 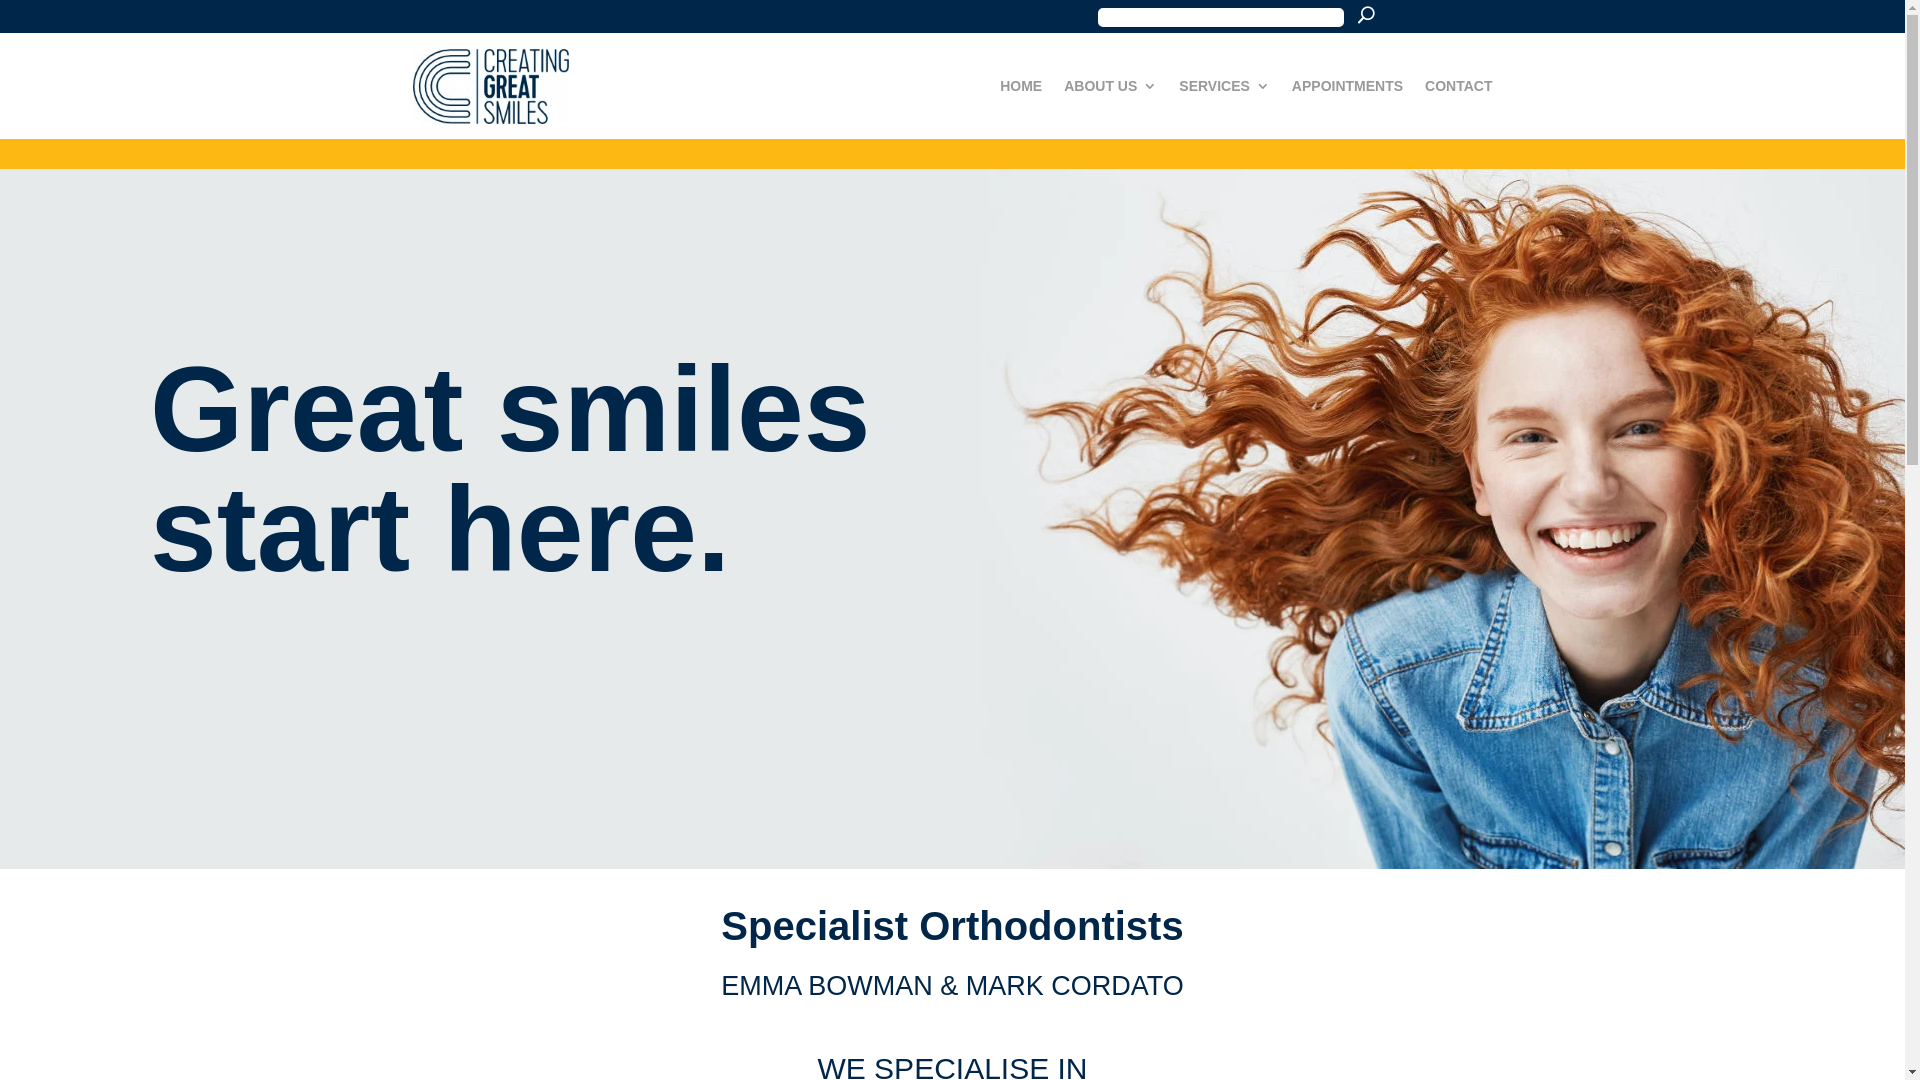 What do you see at coordinates (1458, 86) in the screenshot?
I see `CONTACT` at bounding box center [1458, 86].